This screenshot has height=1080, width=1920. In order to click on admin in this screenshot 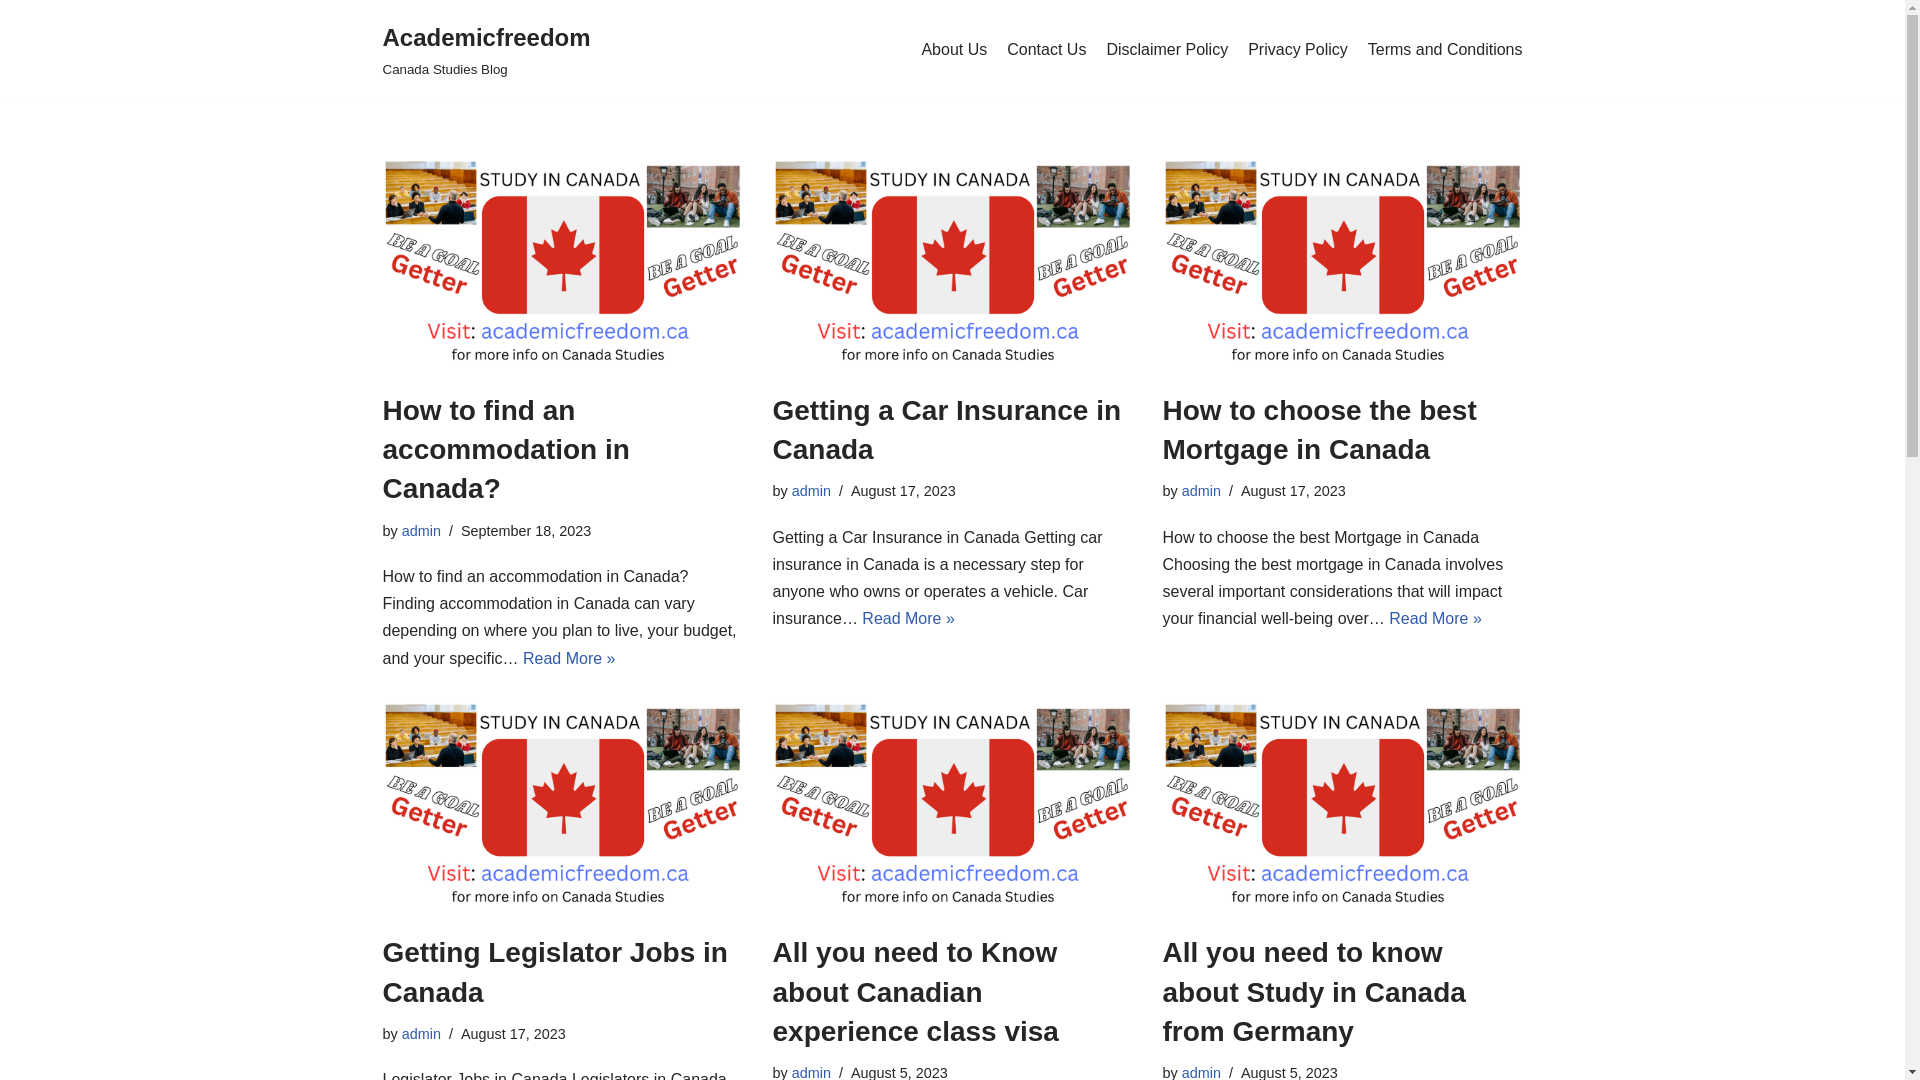, I will do `click(1202, 491)`.